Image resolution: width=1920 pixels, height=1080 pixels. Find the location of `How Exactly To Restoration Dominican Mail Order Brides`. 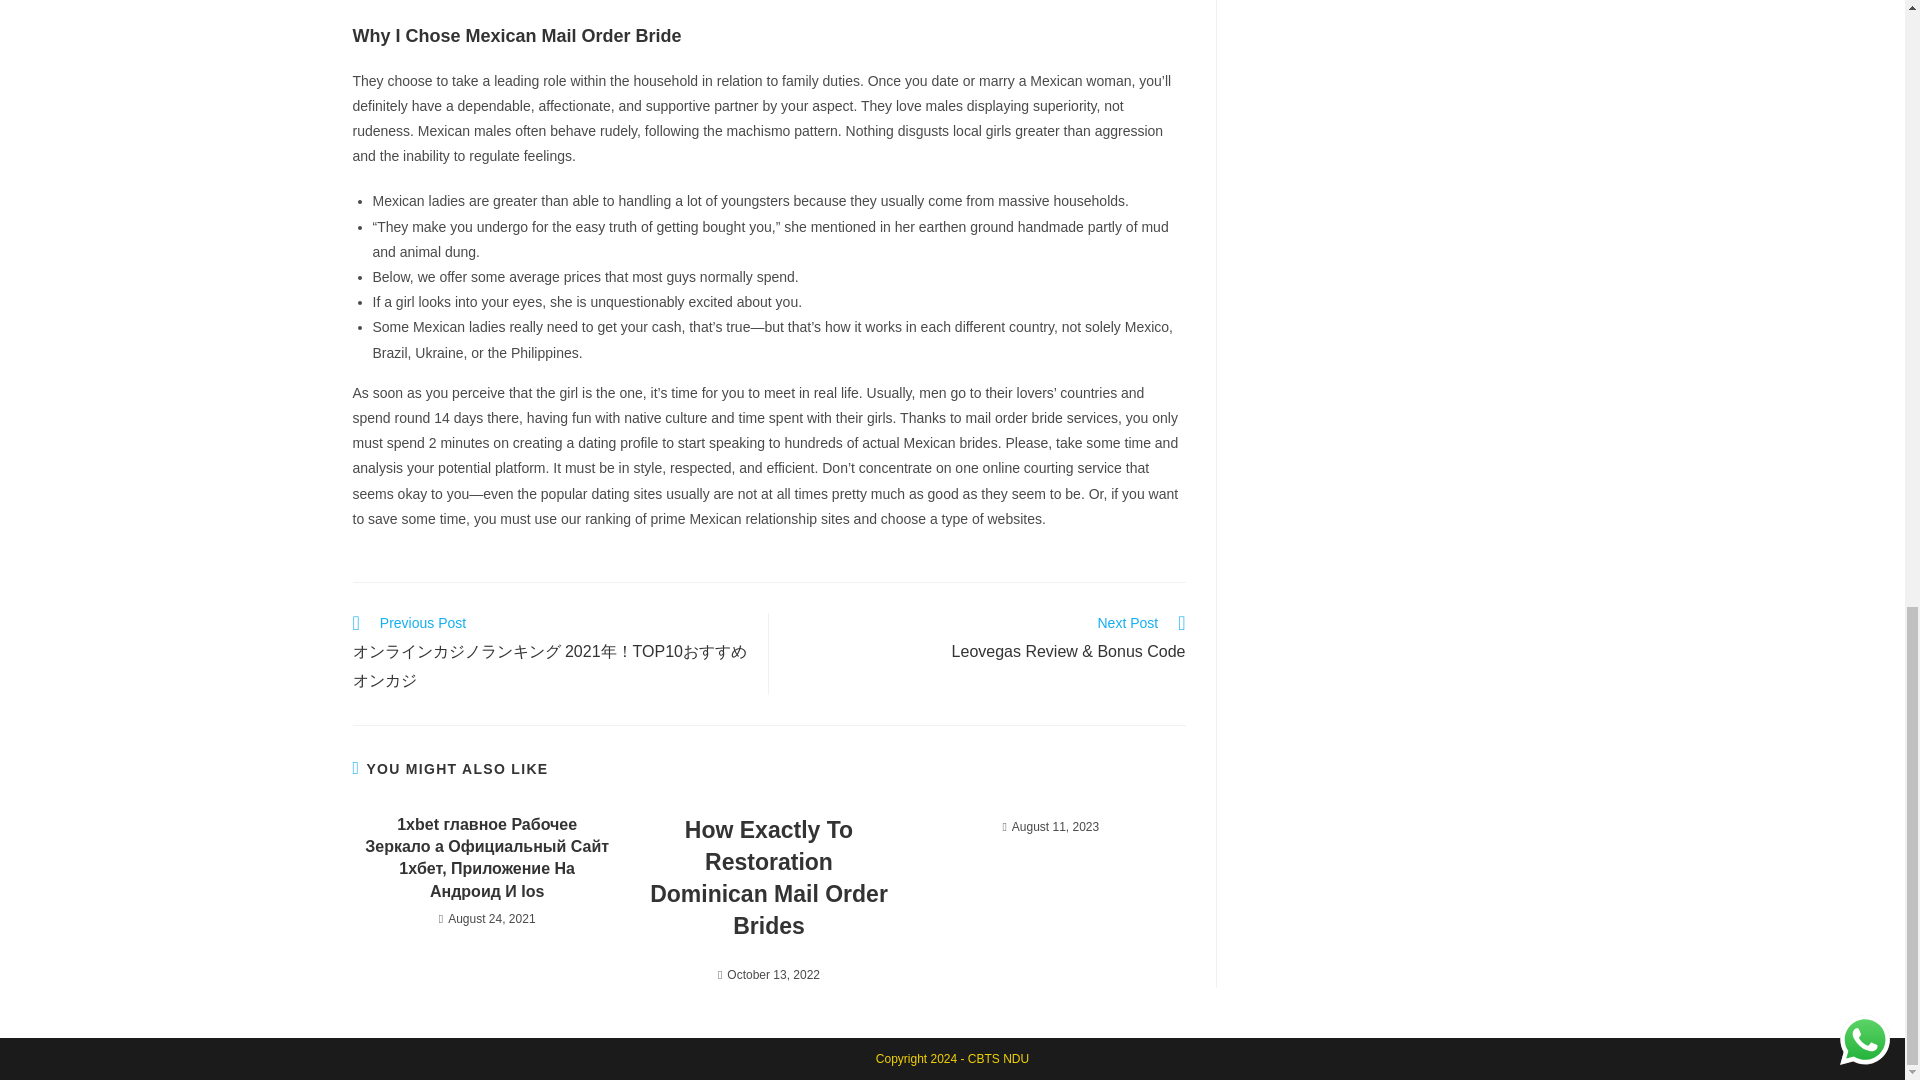

How Exactly To Restoration Dominican Mail Order Brides is located at coordinates (768, 878).